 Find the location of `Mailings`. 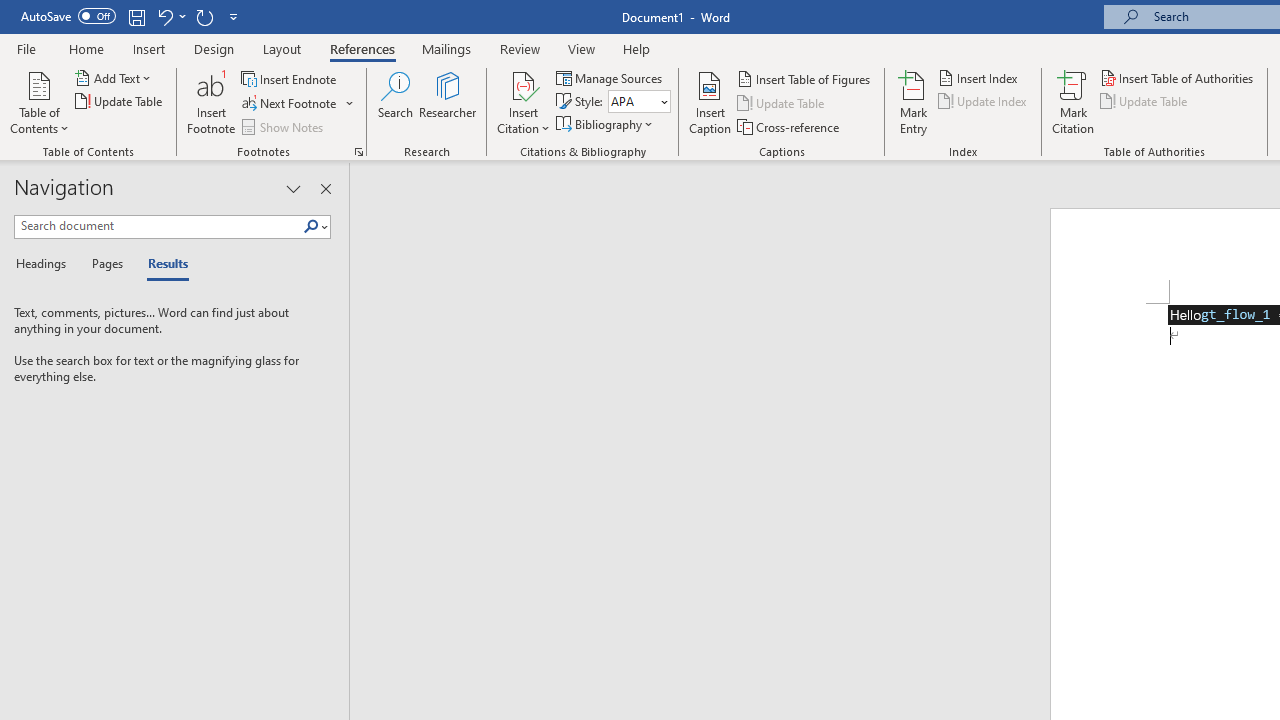

Mailings is located at coordinates (447, 48).